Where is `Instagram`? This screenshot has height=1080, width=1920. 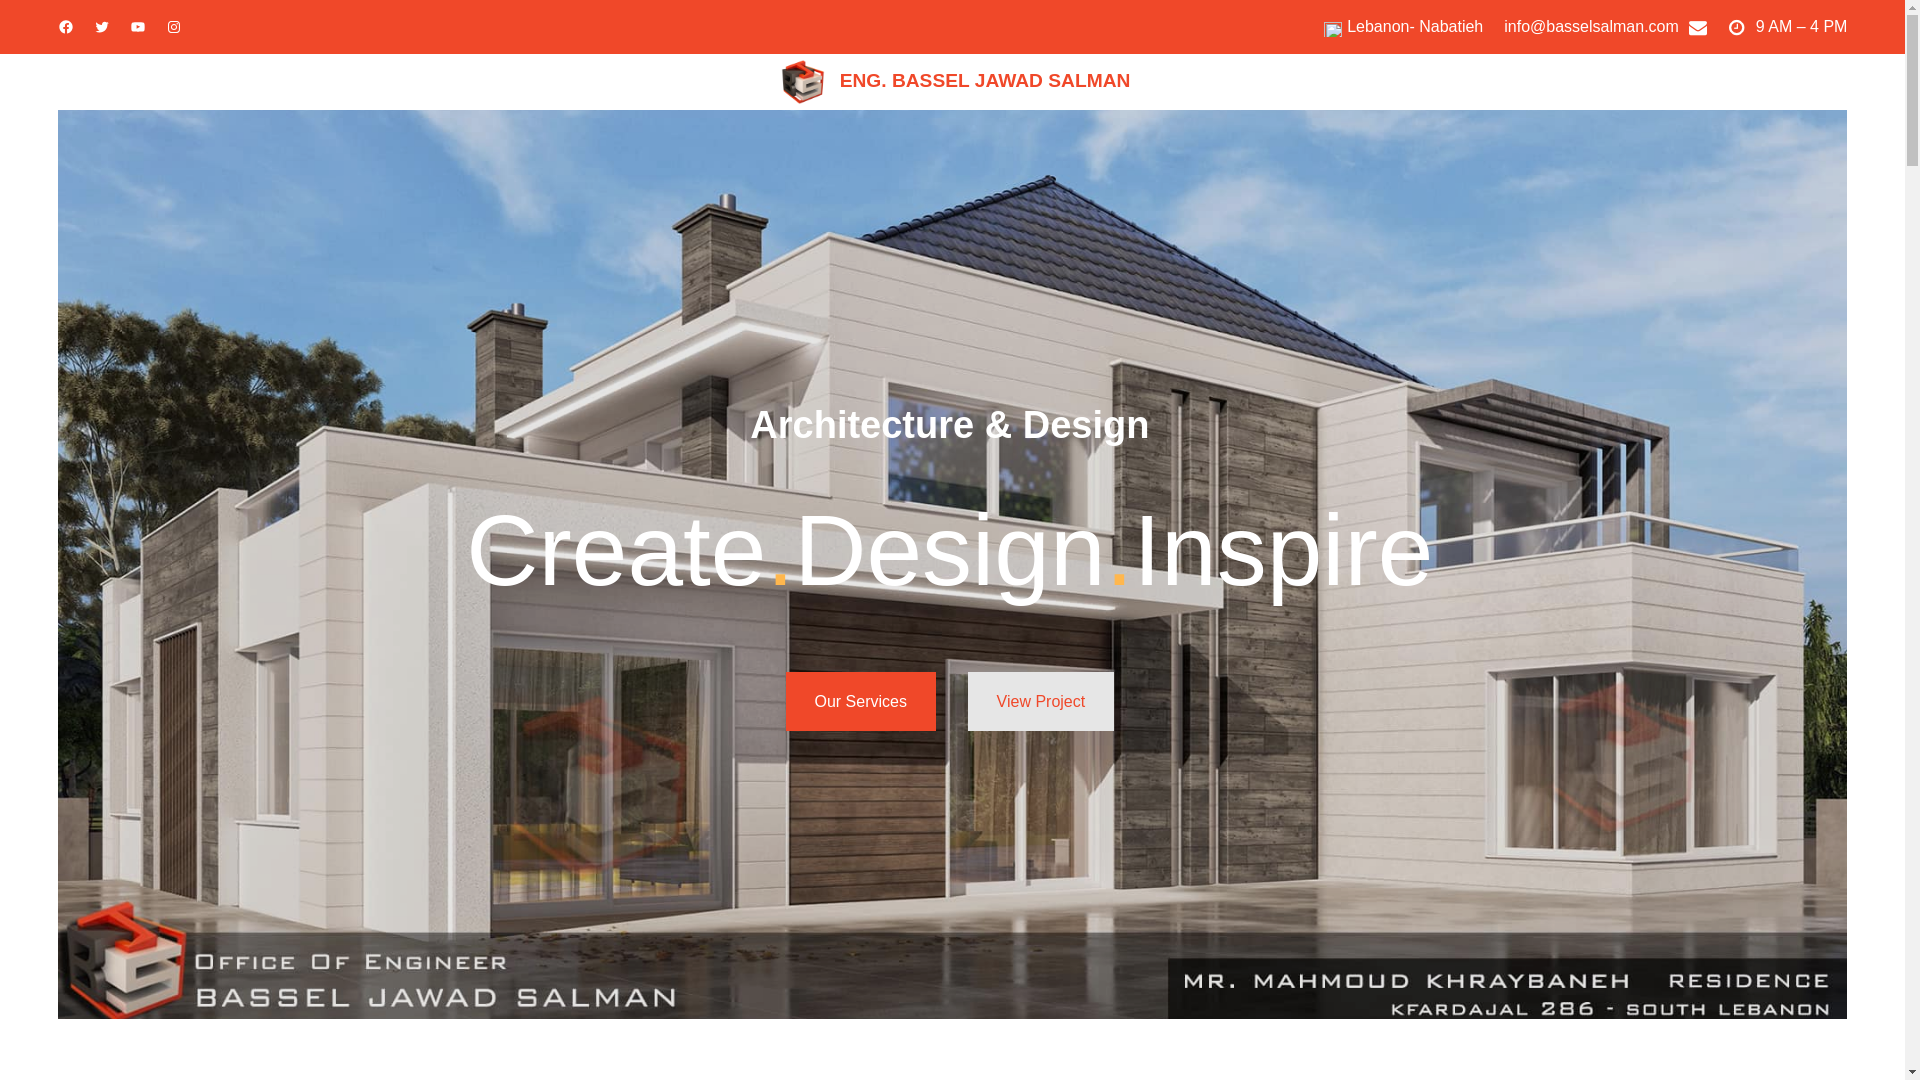
Instagram is located at coordinates (174, 26).